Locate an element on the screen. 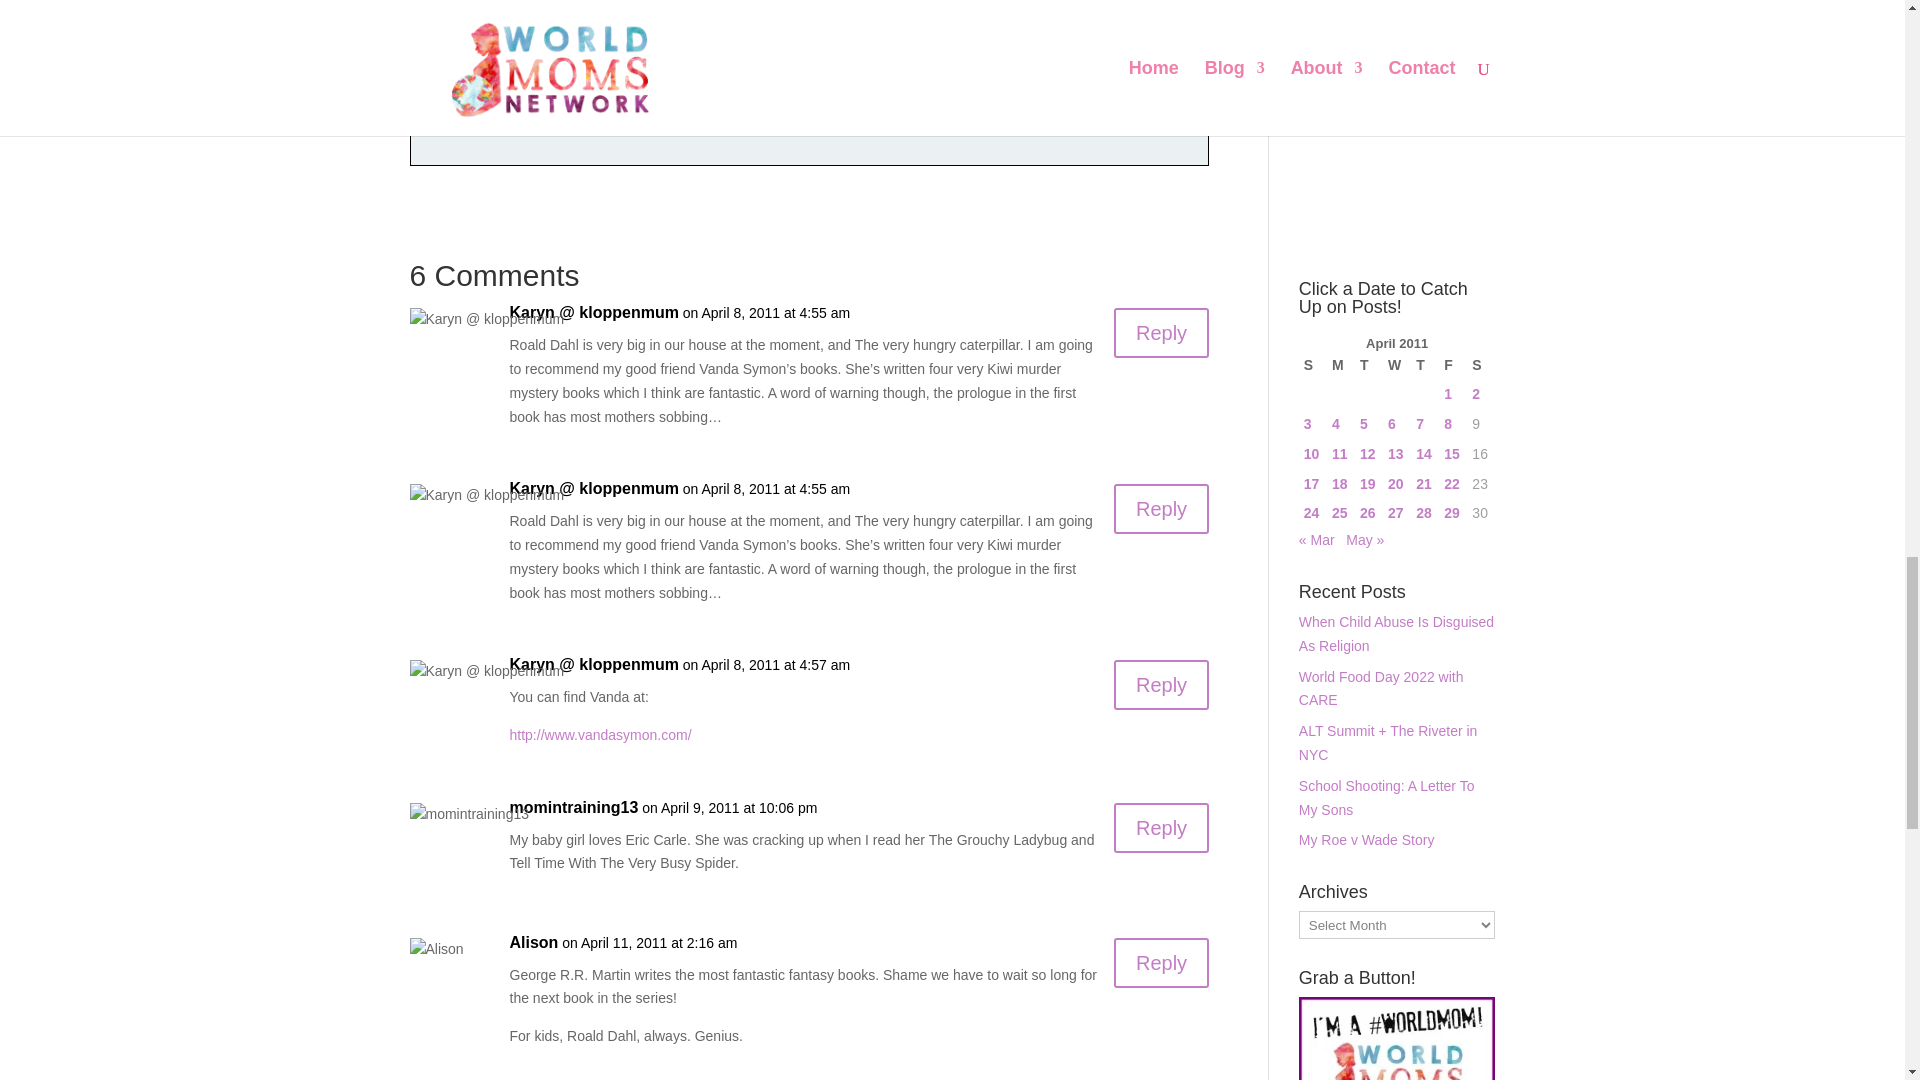 The width and height of the screenshot is (1920, 1080). Thursday is located at coordinates (1424, 364).